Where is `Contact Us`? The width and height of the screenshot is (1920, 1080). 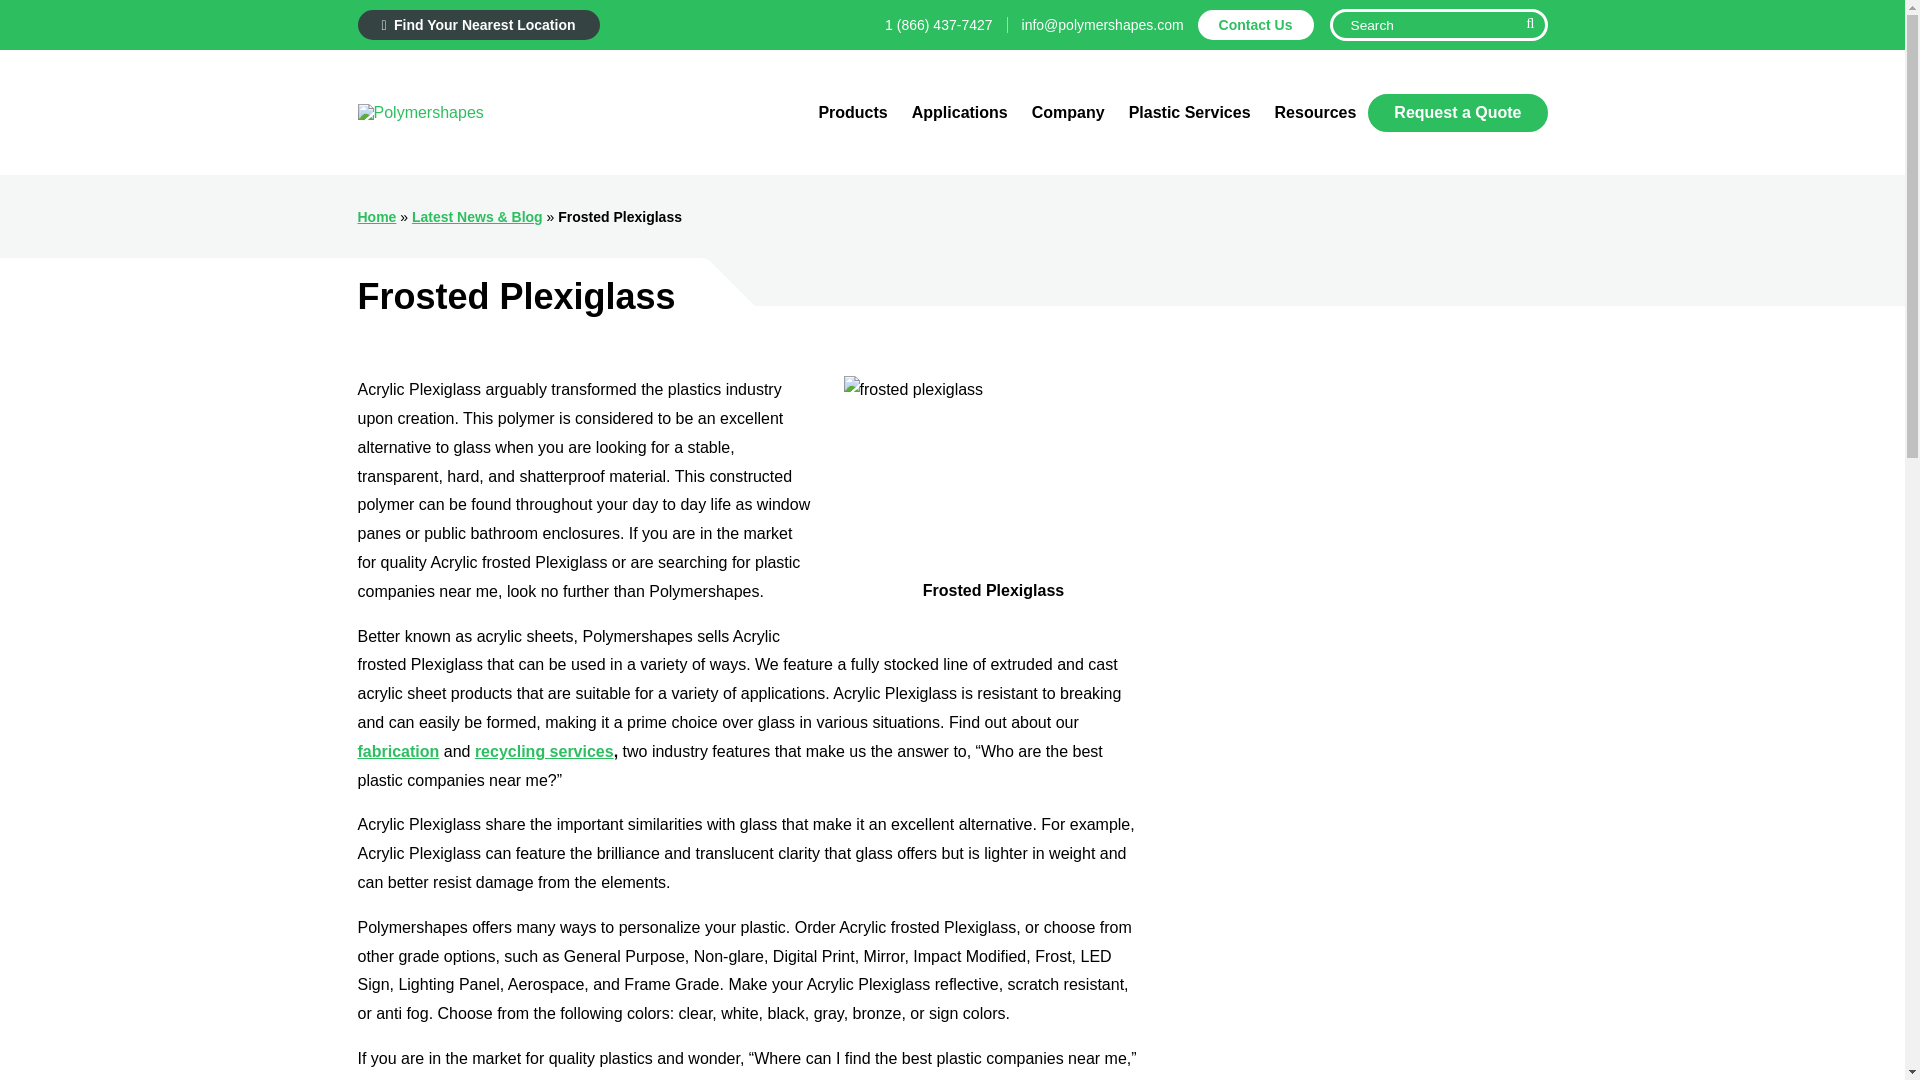 Contact Us is located at coordinates (1256, 24).